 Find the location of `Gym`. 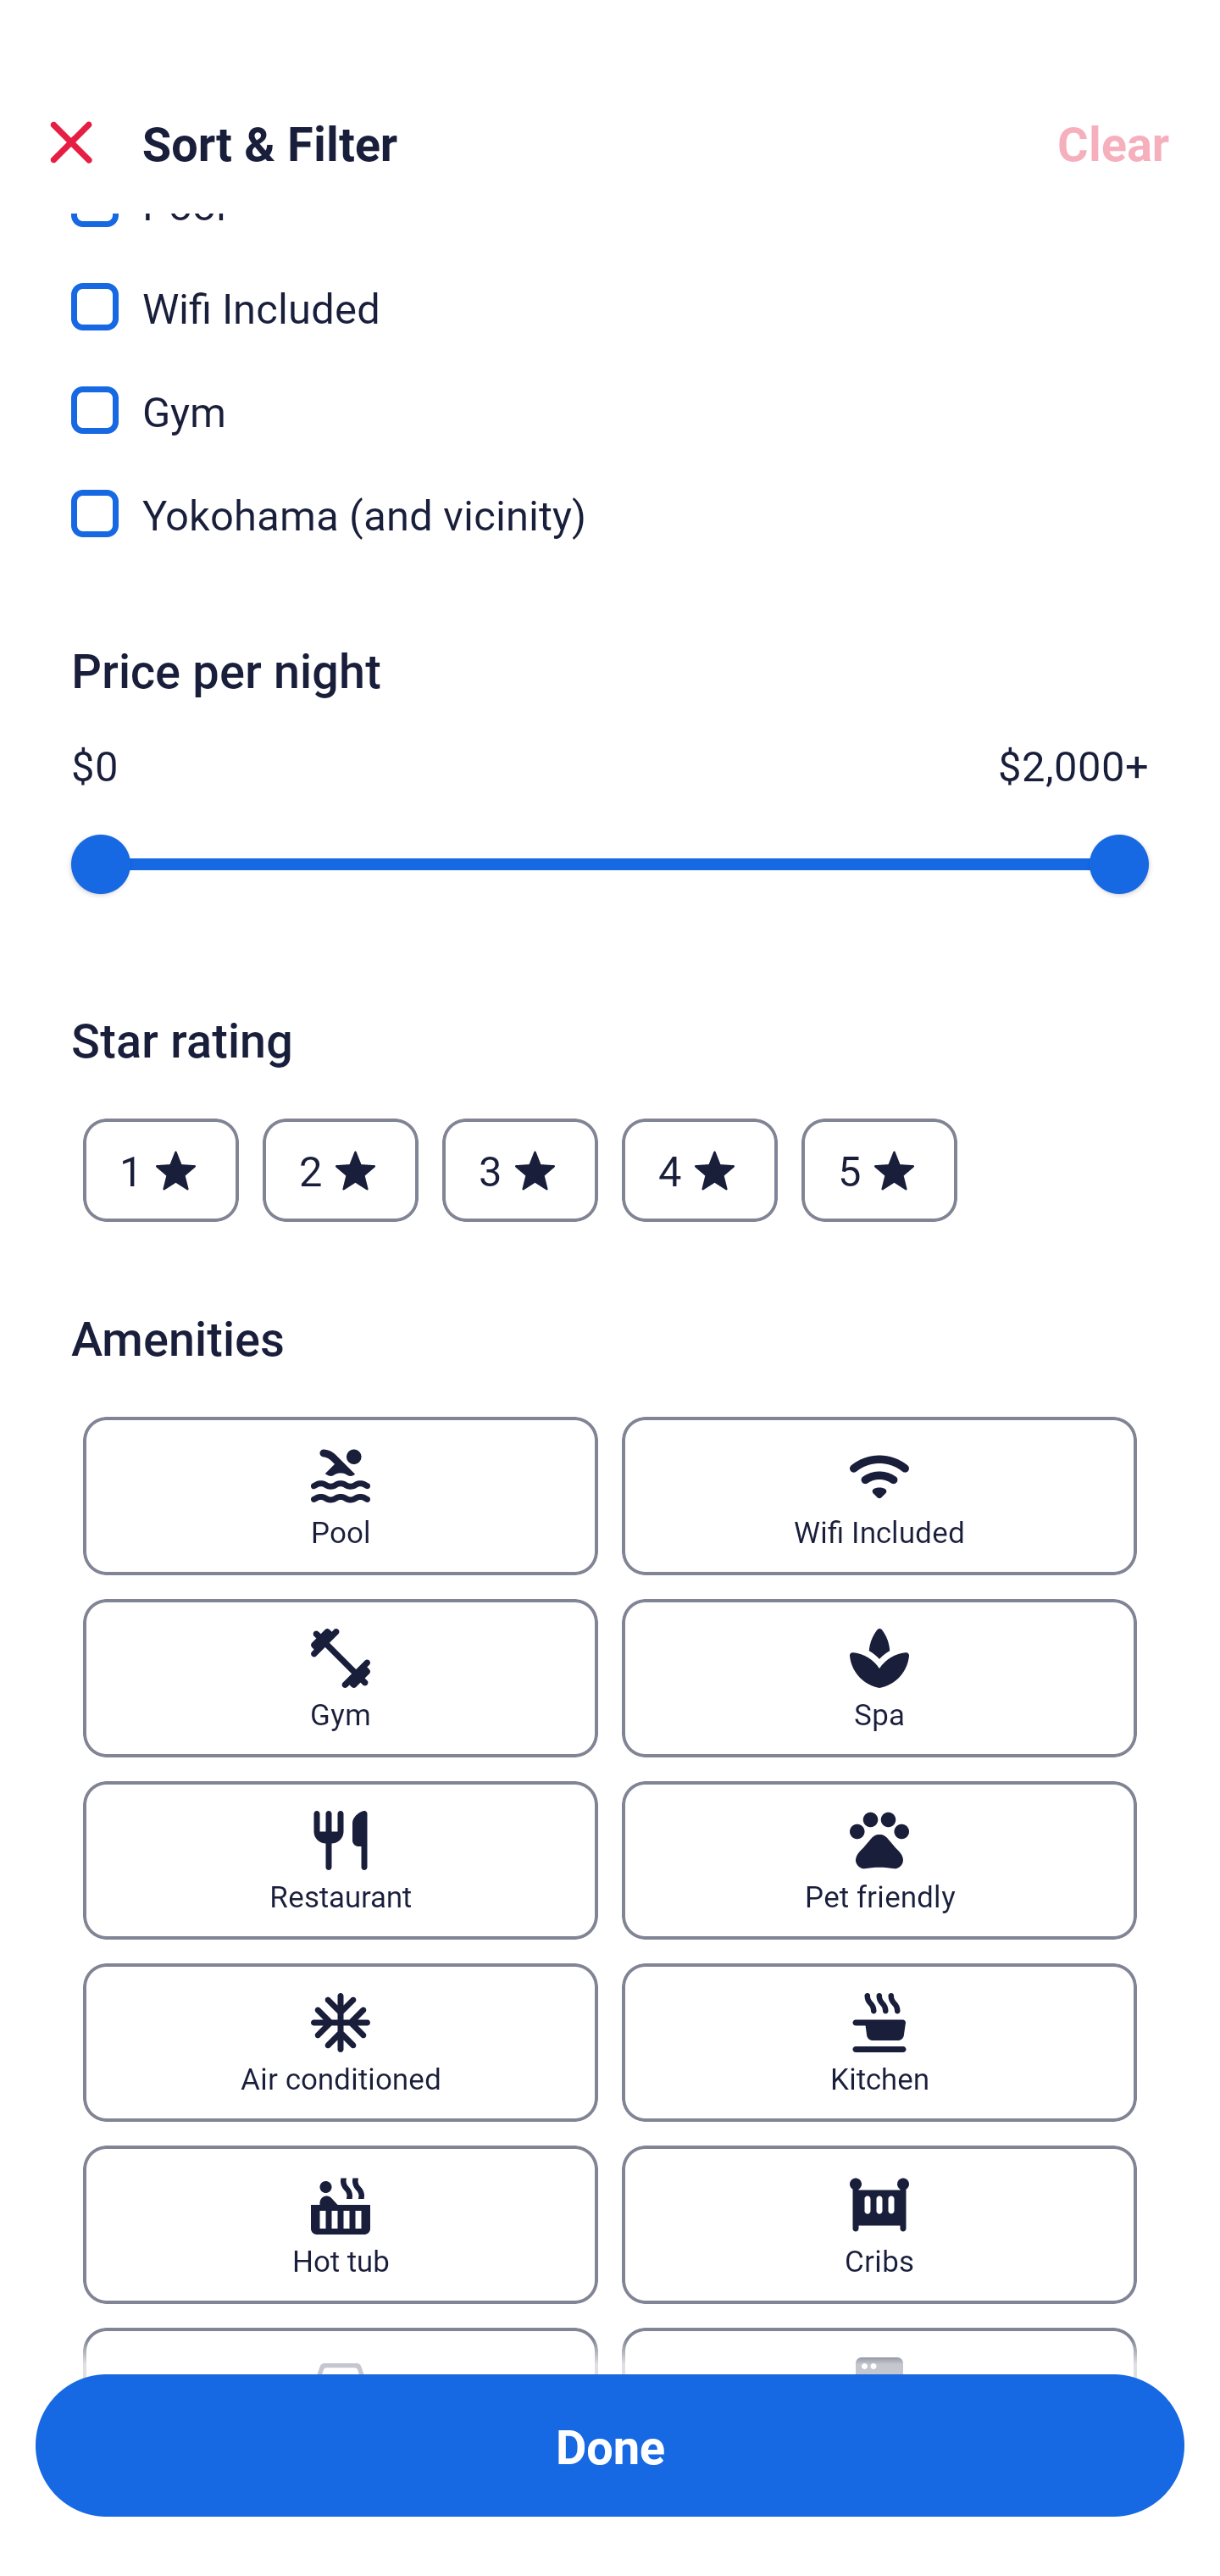

Gym is located at coordinates (340, 1678).